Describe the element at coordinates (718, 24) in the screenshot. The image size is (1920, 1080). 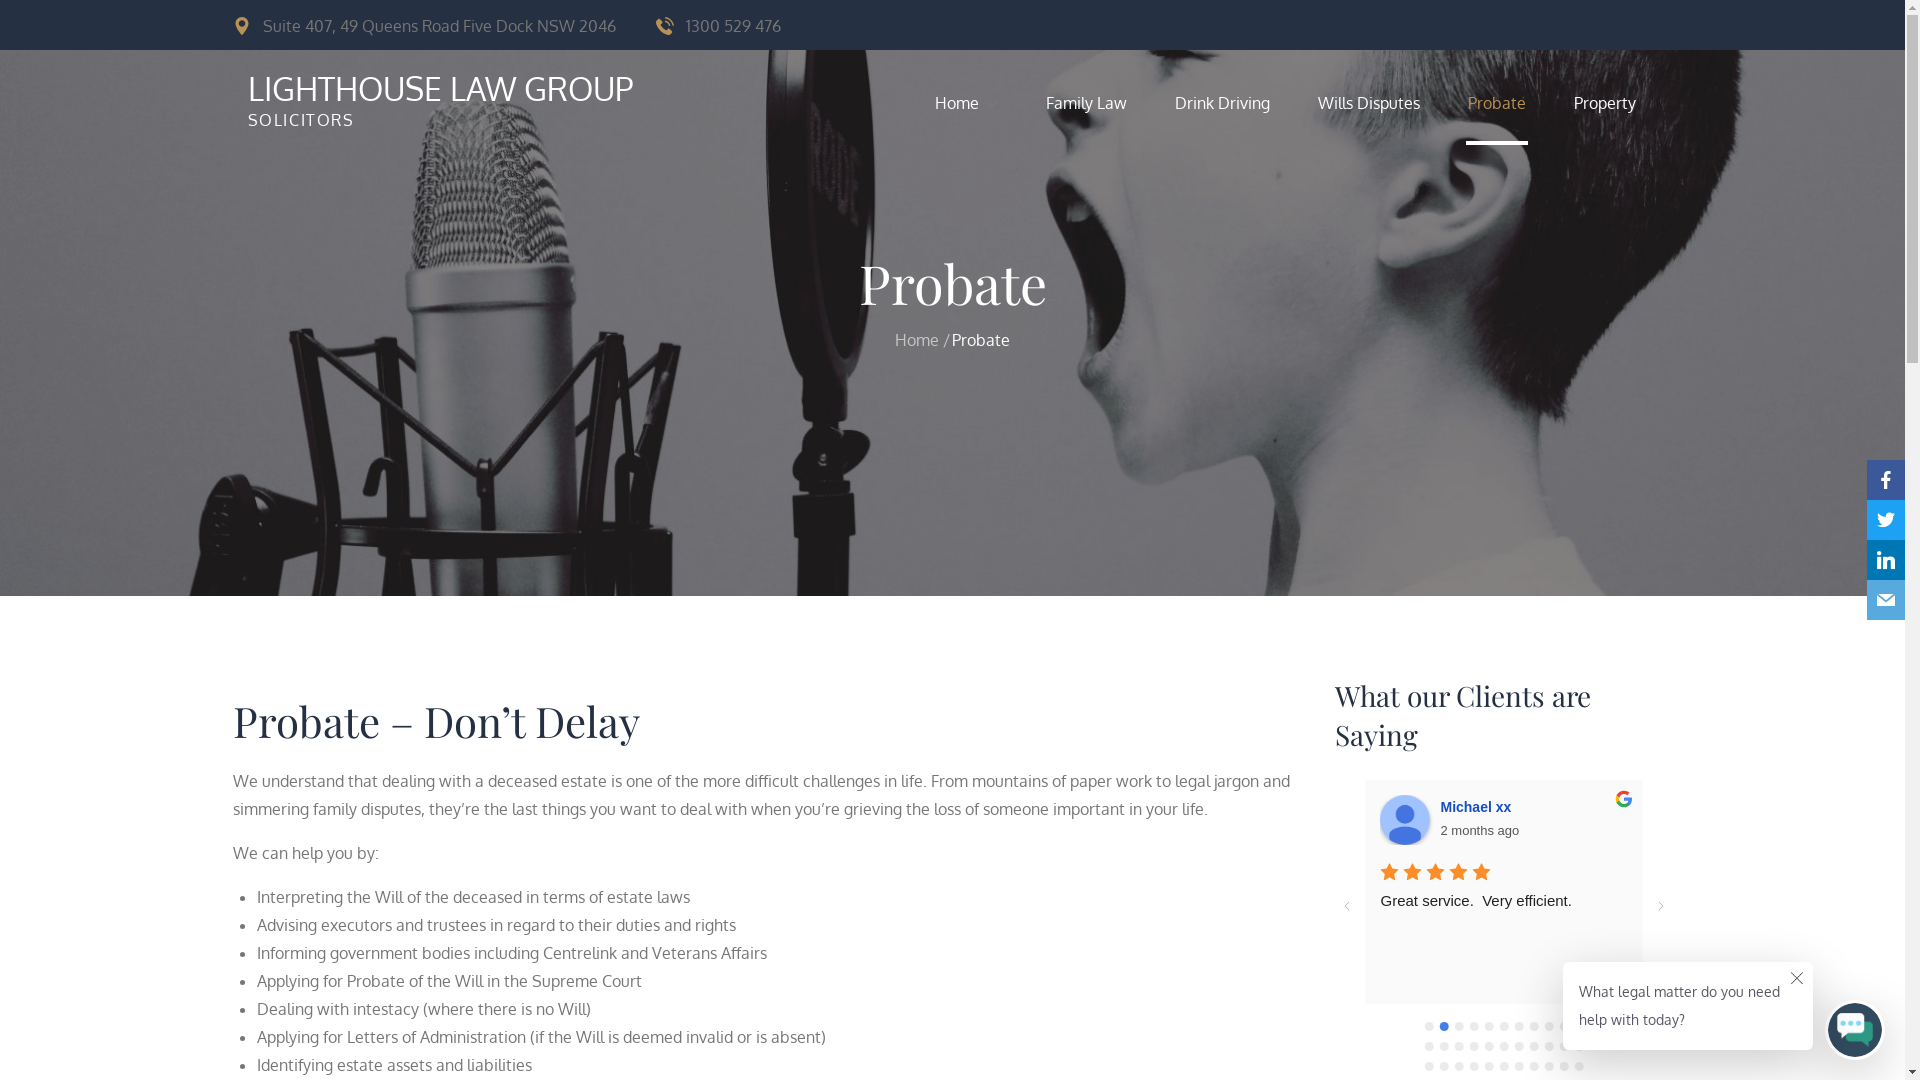
I see `1300 529 476` at that location.